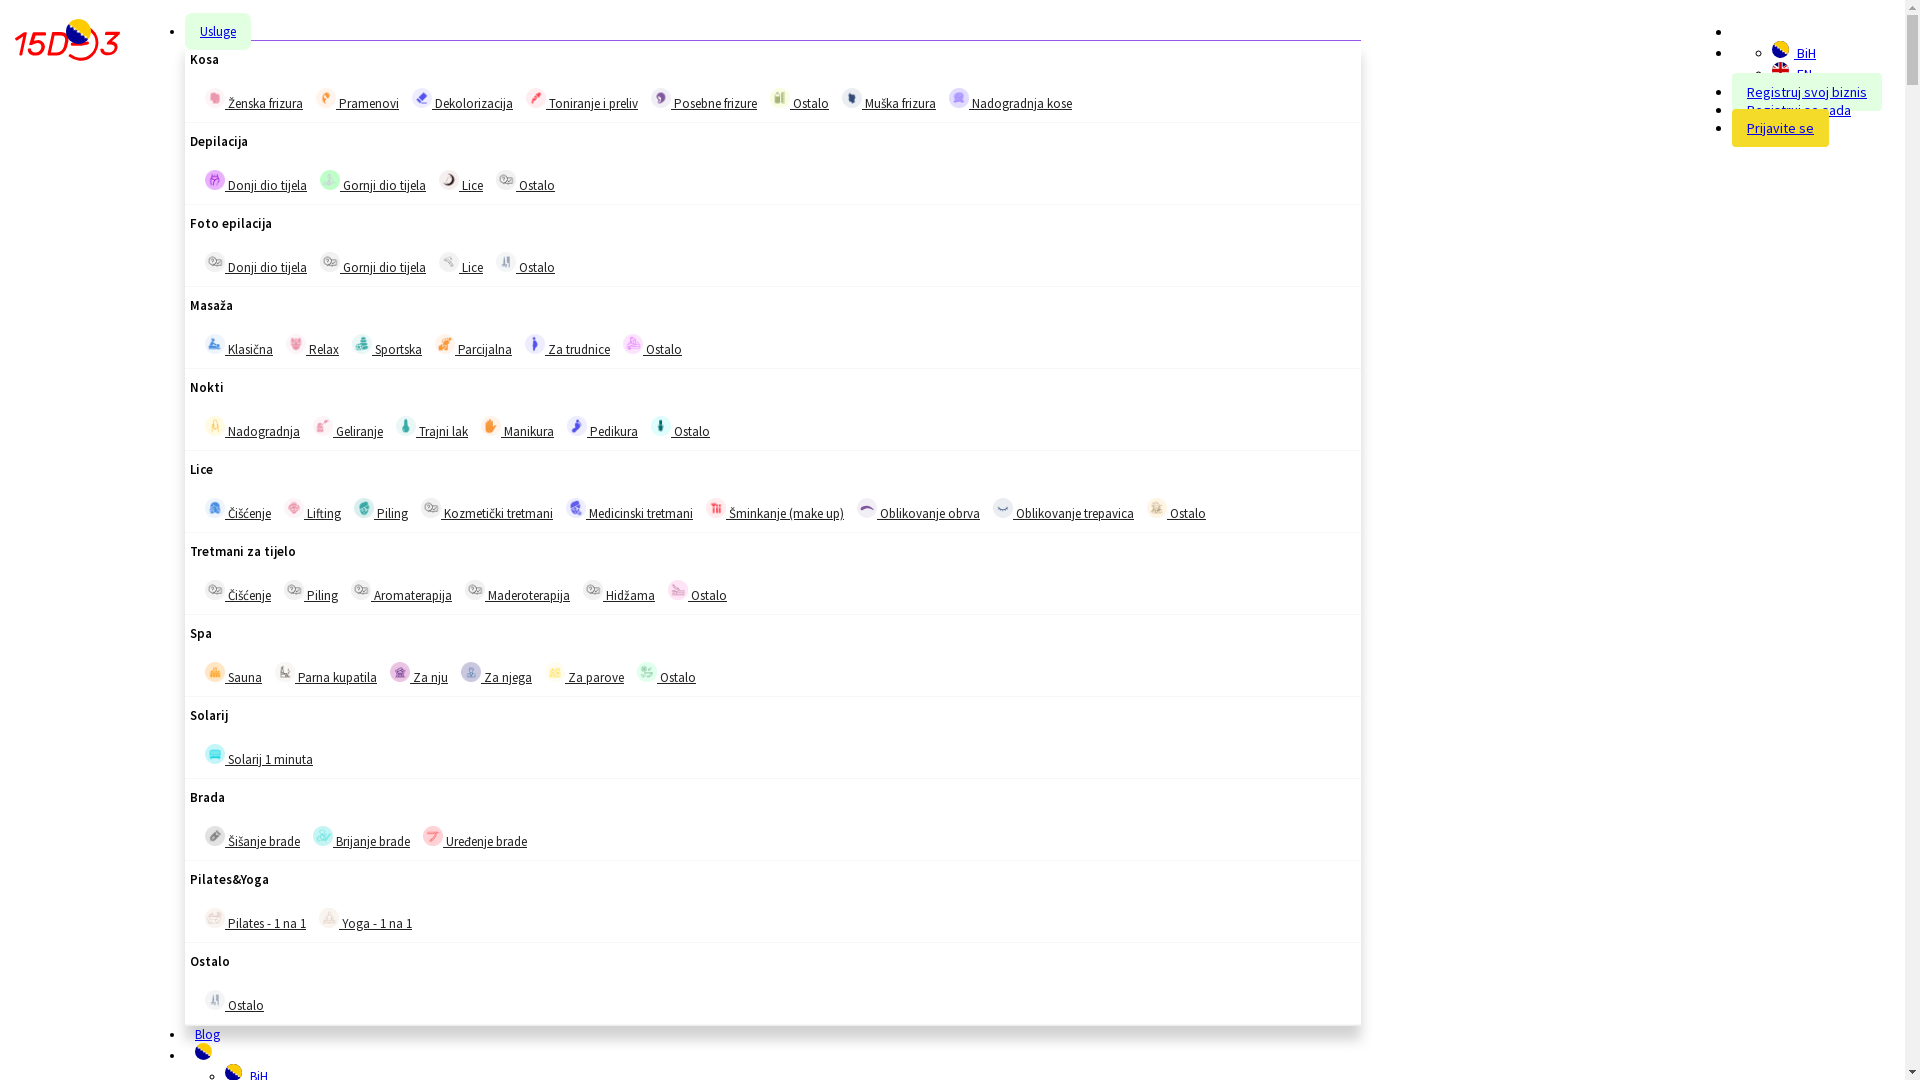  Describe the element at coordinates (381, 510) in the screenshot. I see `Piling` at that location.